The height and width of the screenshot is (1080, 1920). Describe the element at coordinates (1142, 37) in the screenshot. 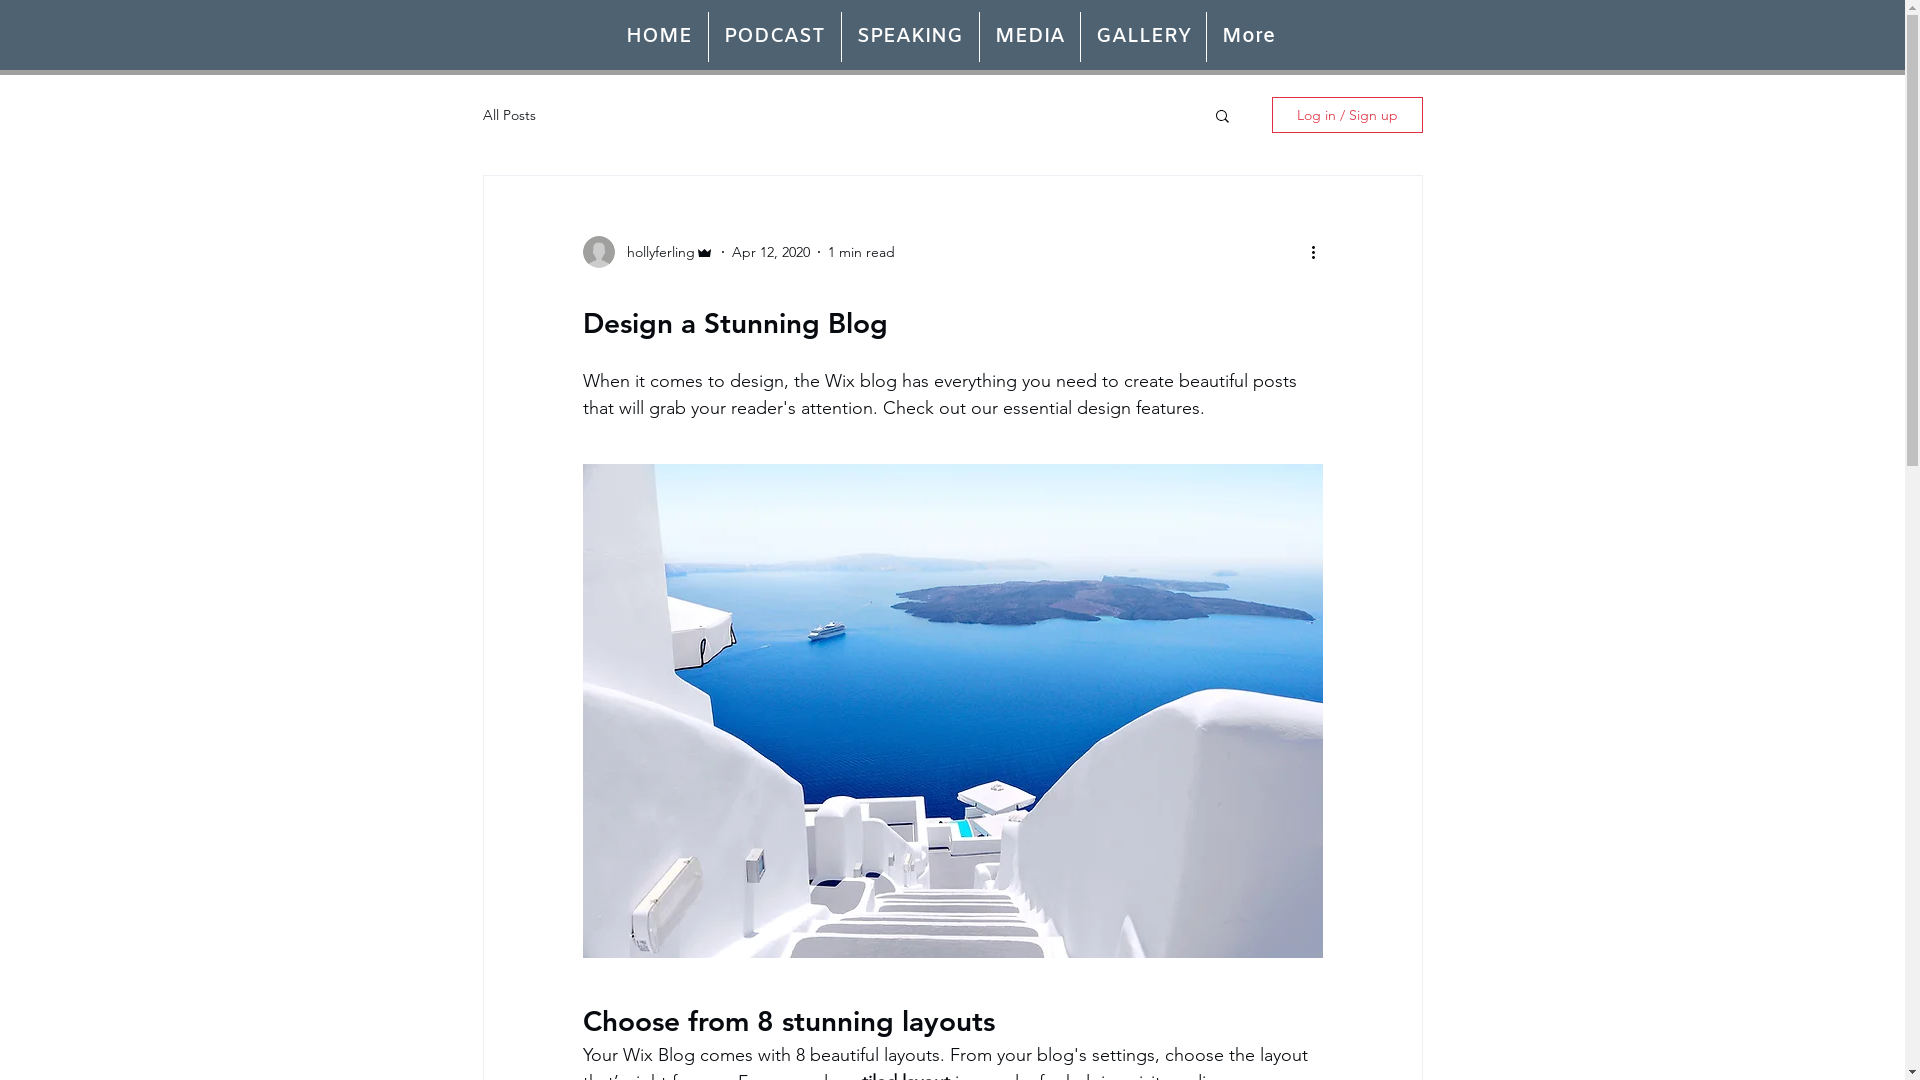

I see `GALLERY` at that location.